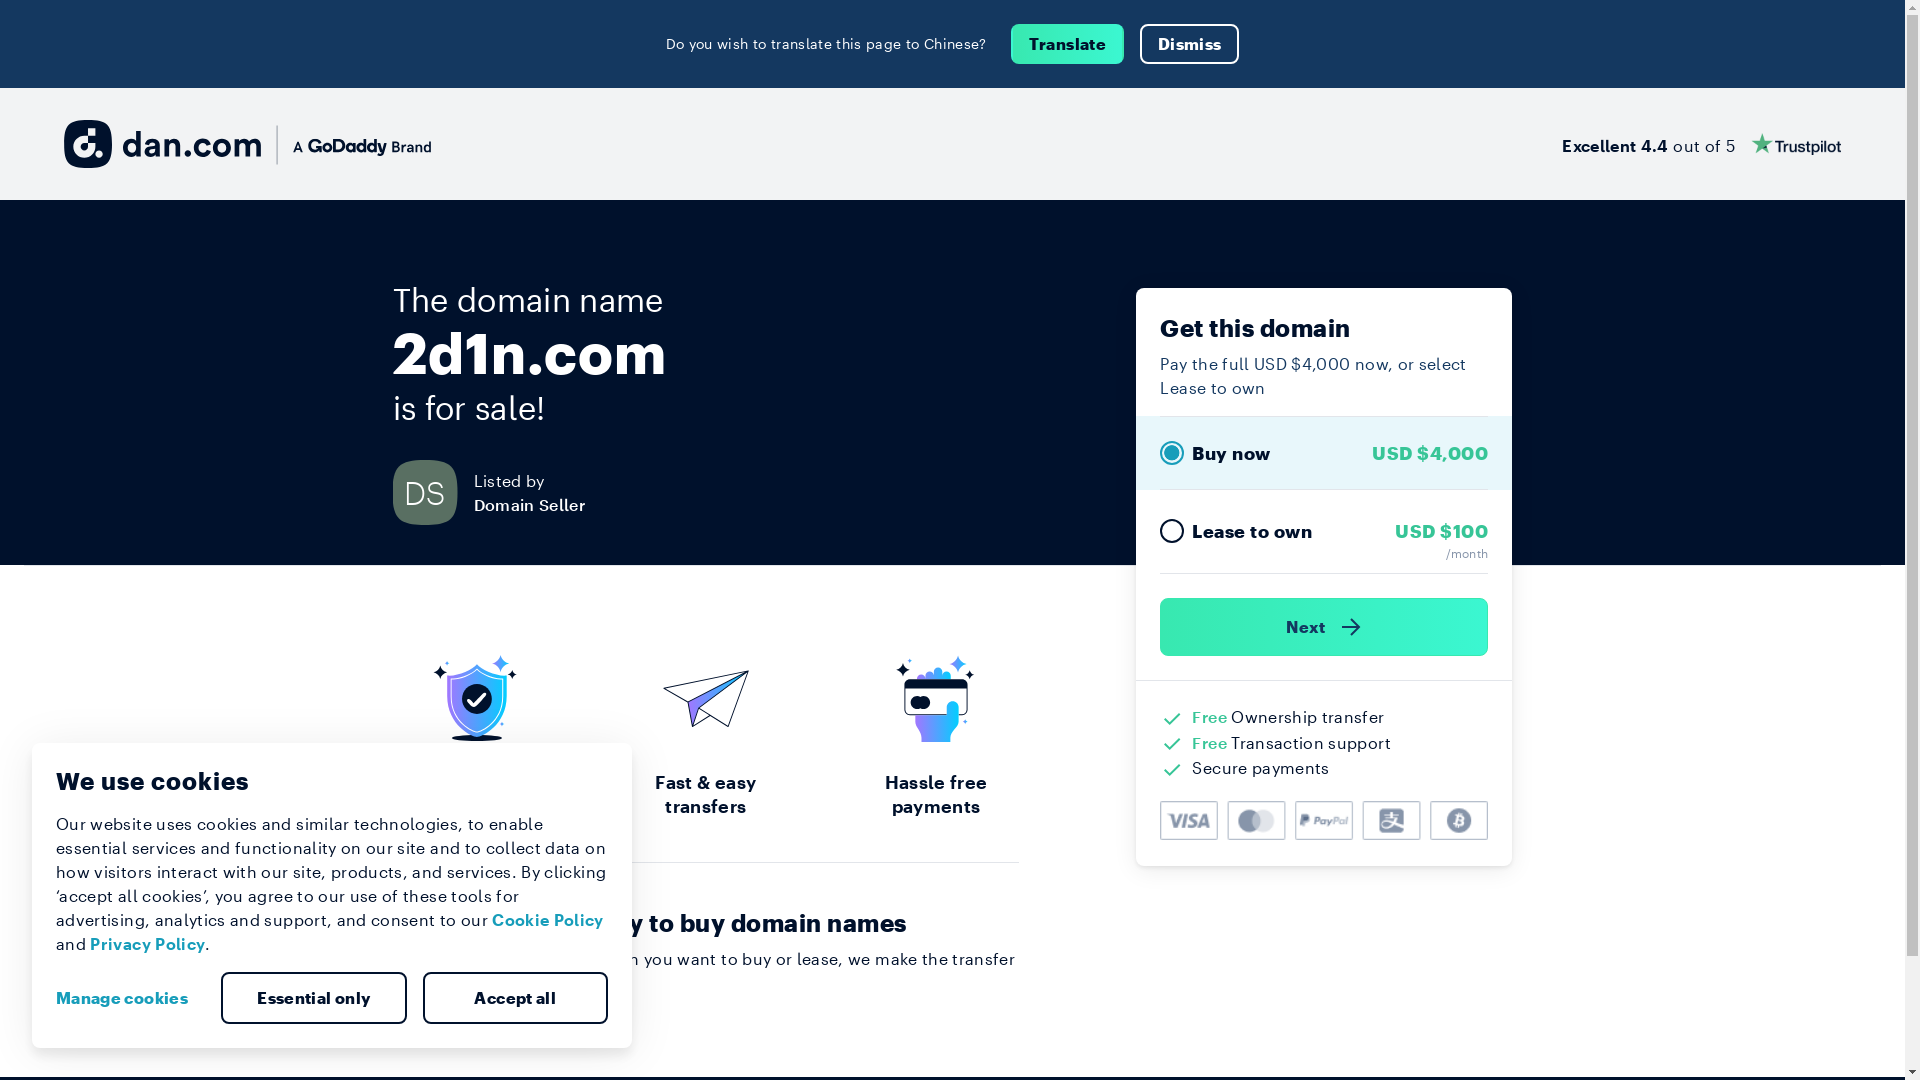 This screenshot has height=1080, width=1920. I want to click on Next
), so click(1324, 627).